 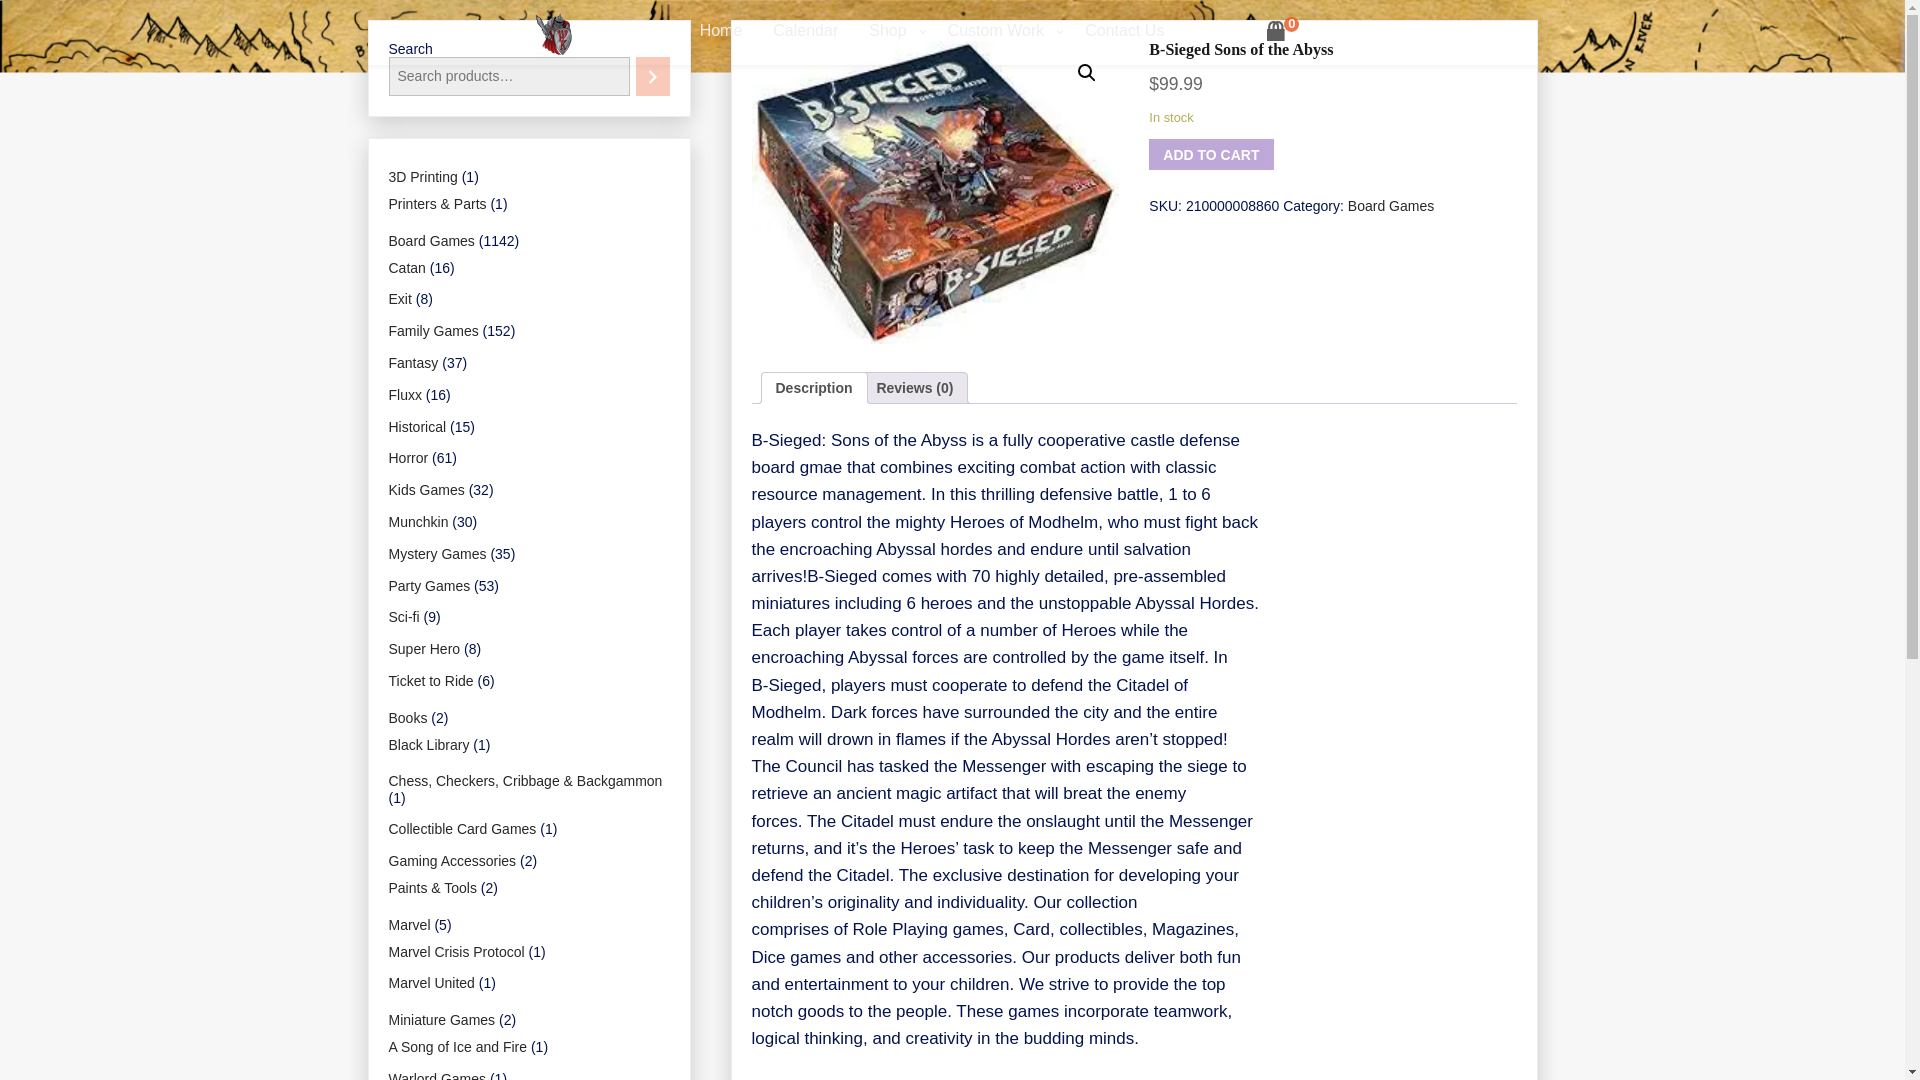 What do you see at coordinates (814, 387) in the screenshot?
I see `Description` at bounding box center [814, 387].